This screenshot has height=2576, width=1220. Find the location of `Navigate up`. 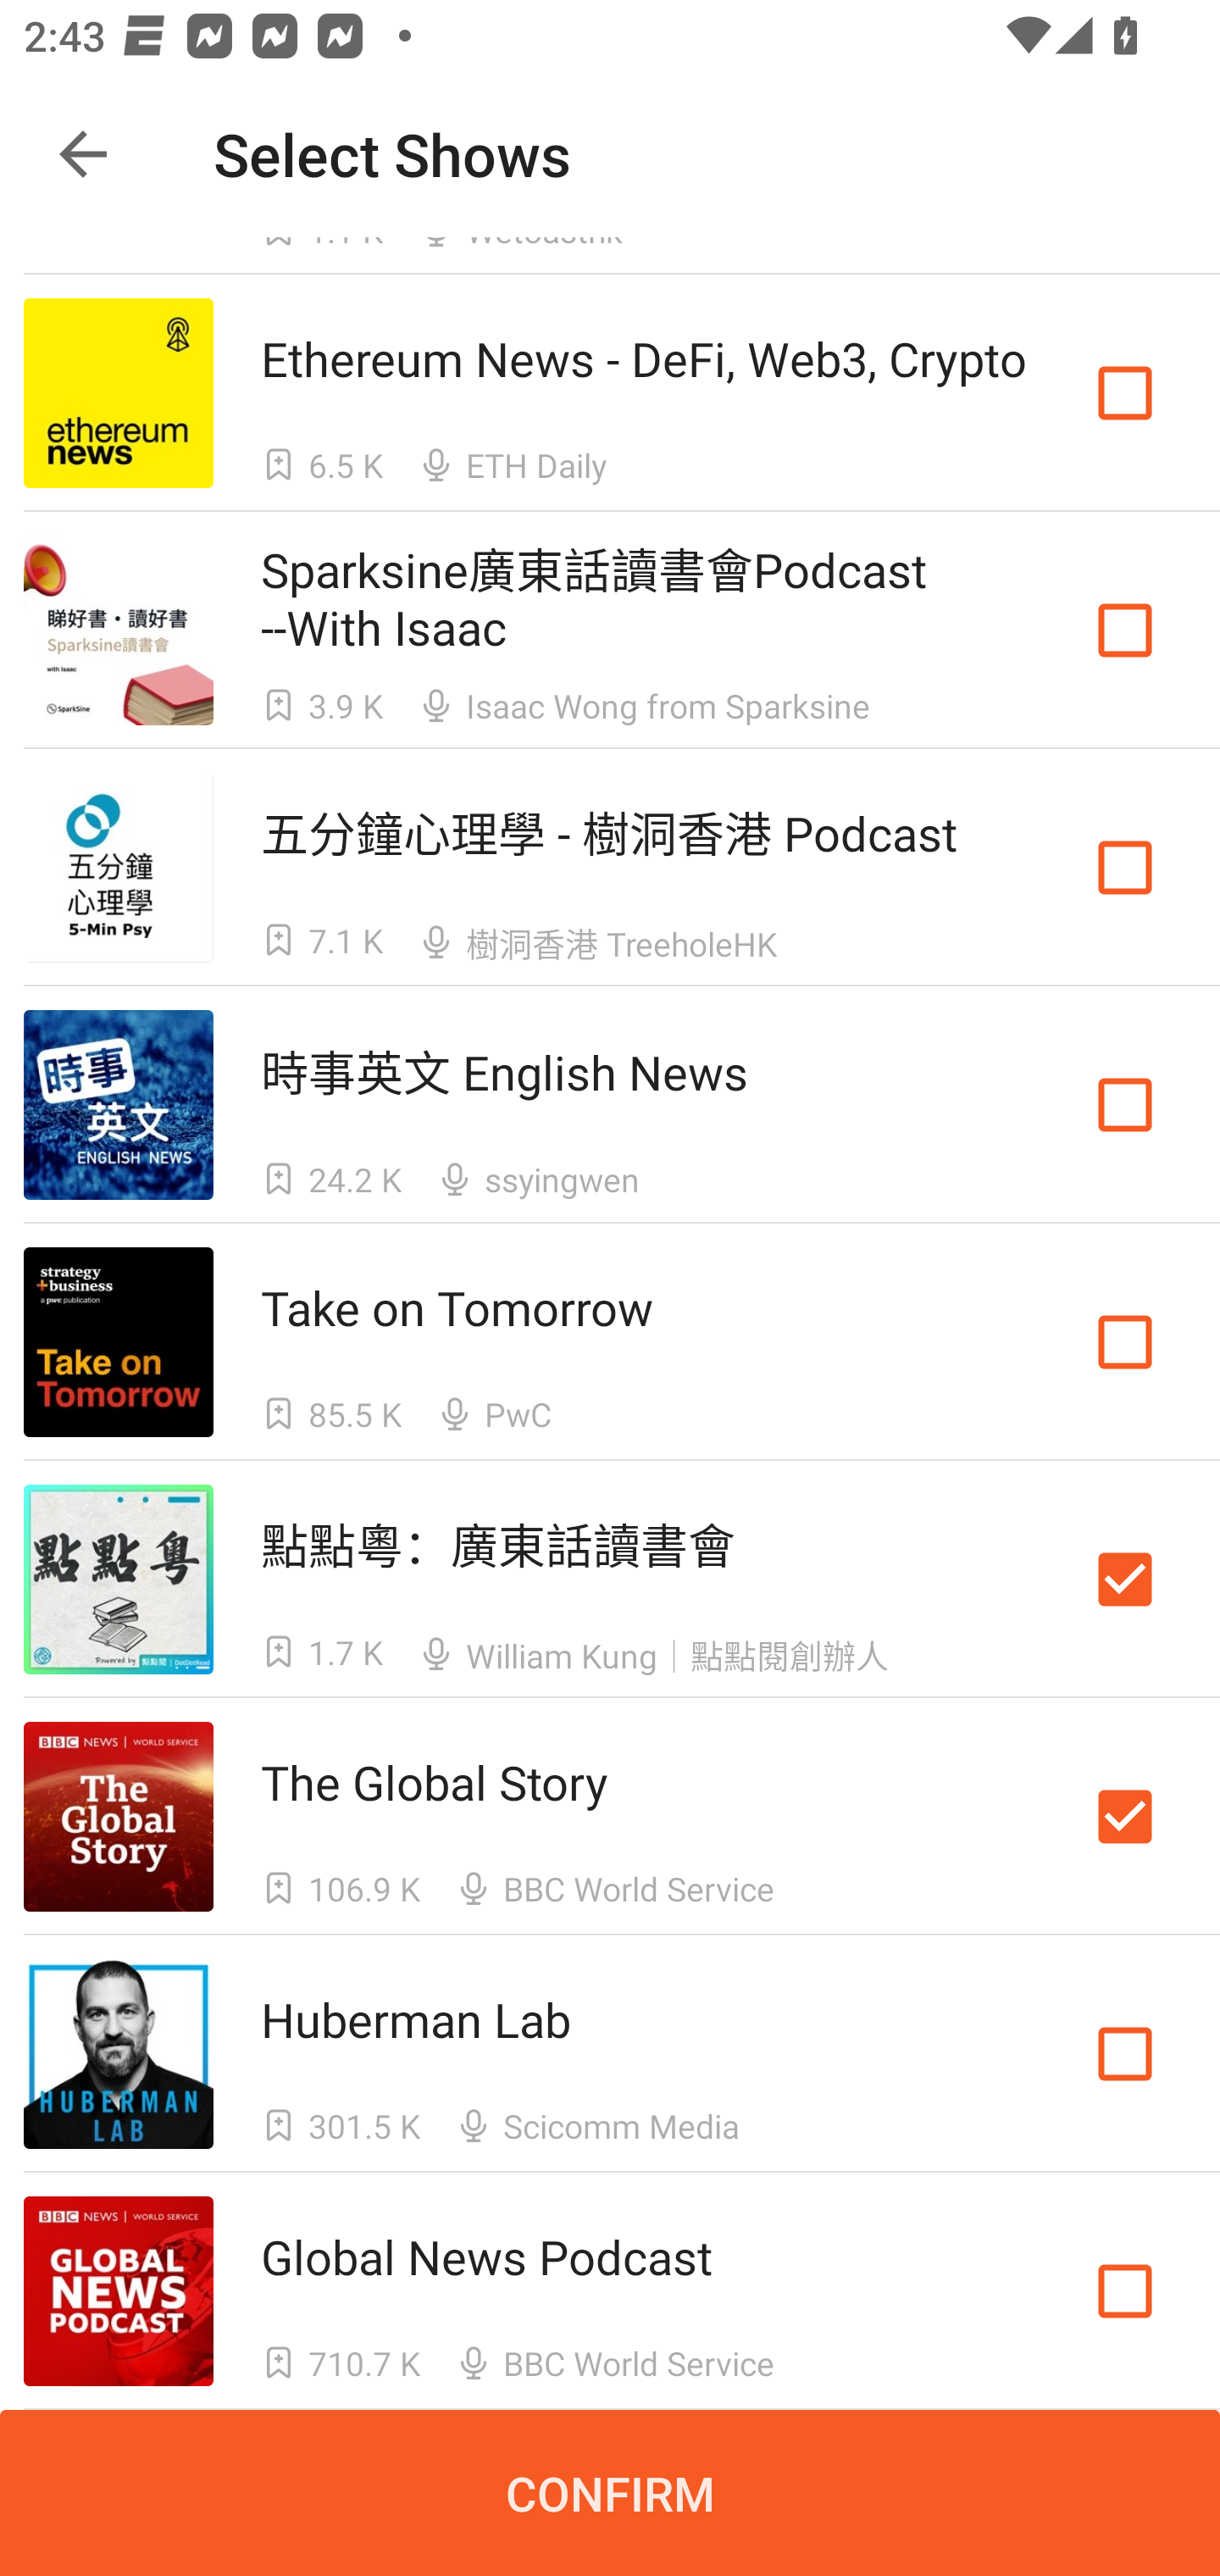

Navigate up is located at coordinates (83, 154).